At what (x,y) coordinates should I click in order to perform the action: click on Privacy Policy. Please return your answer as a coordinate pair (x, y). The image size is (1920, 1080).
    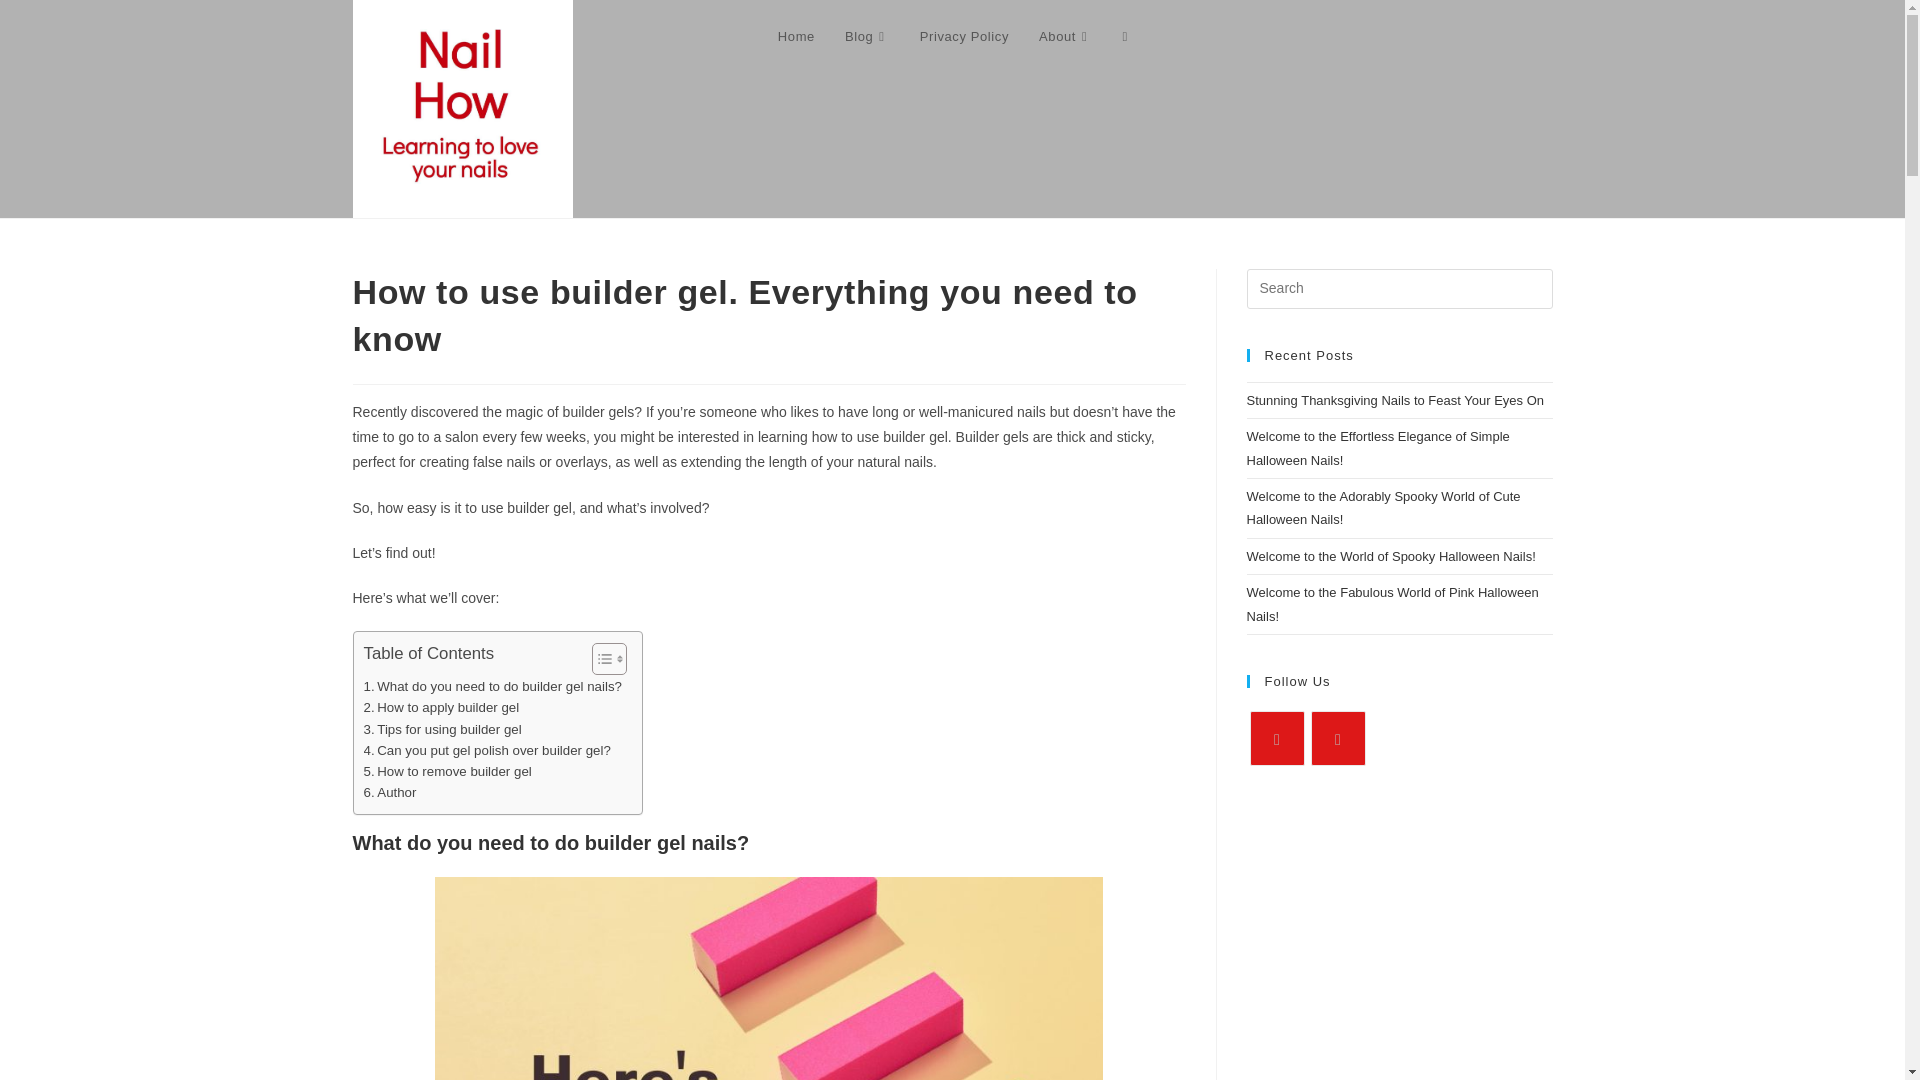
    Looking at the image, I should click on (964, 37).